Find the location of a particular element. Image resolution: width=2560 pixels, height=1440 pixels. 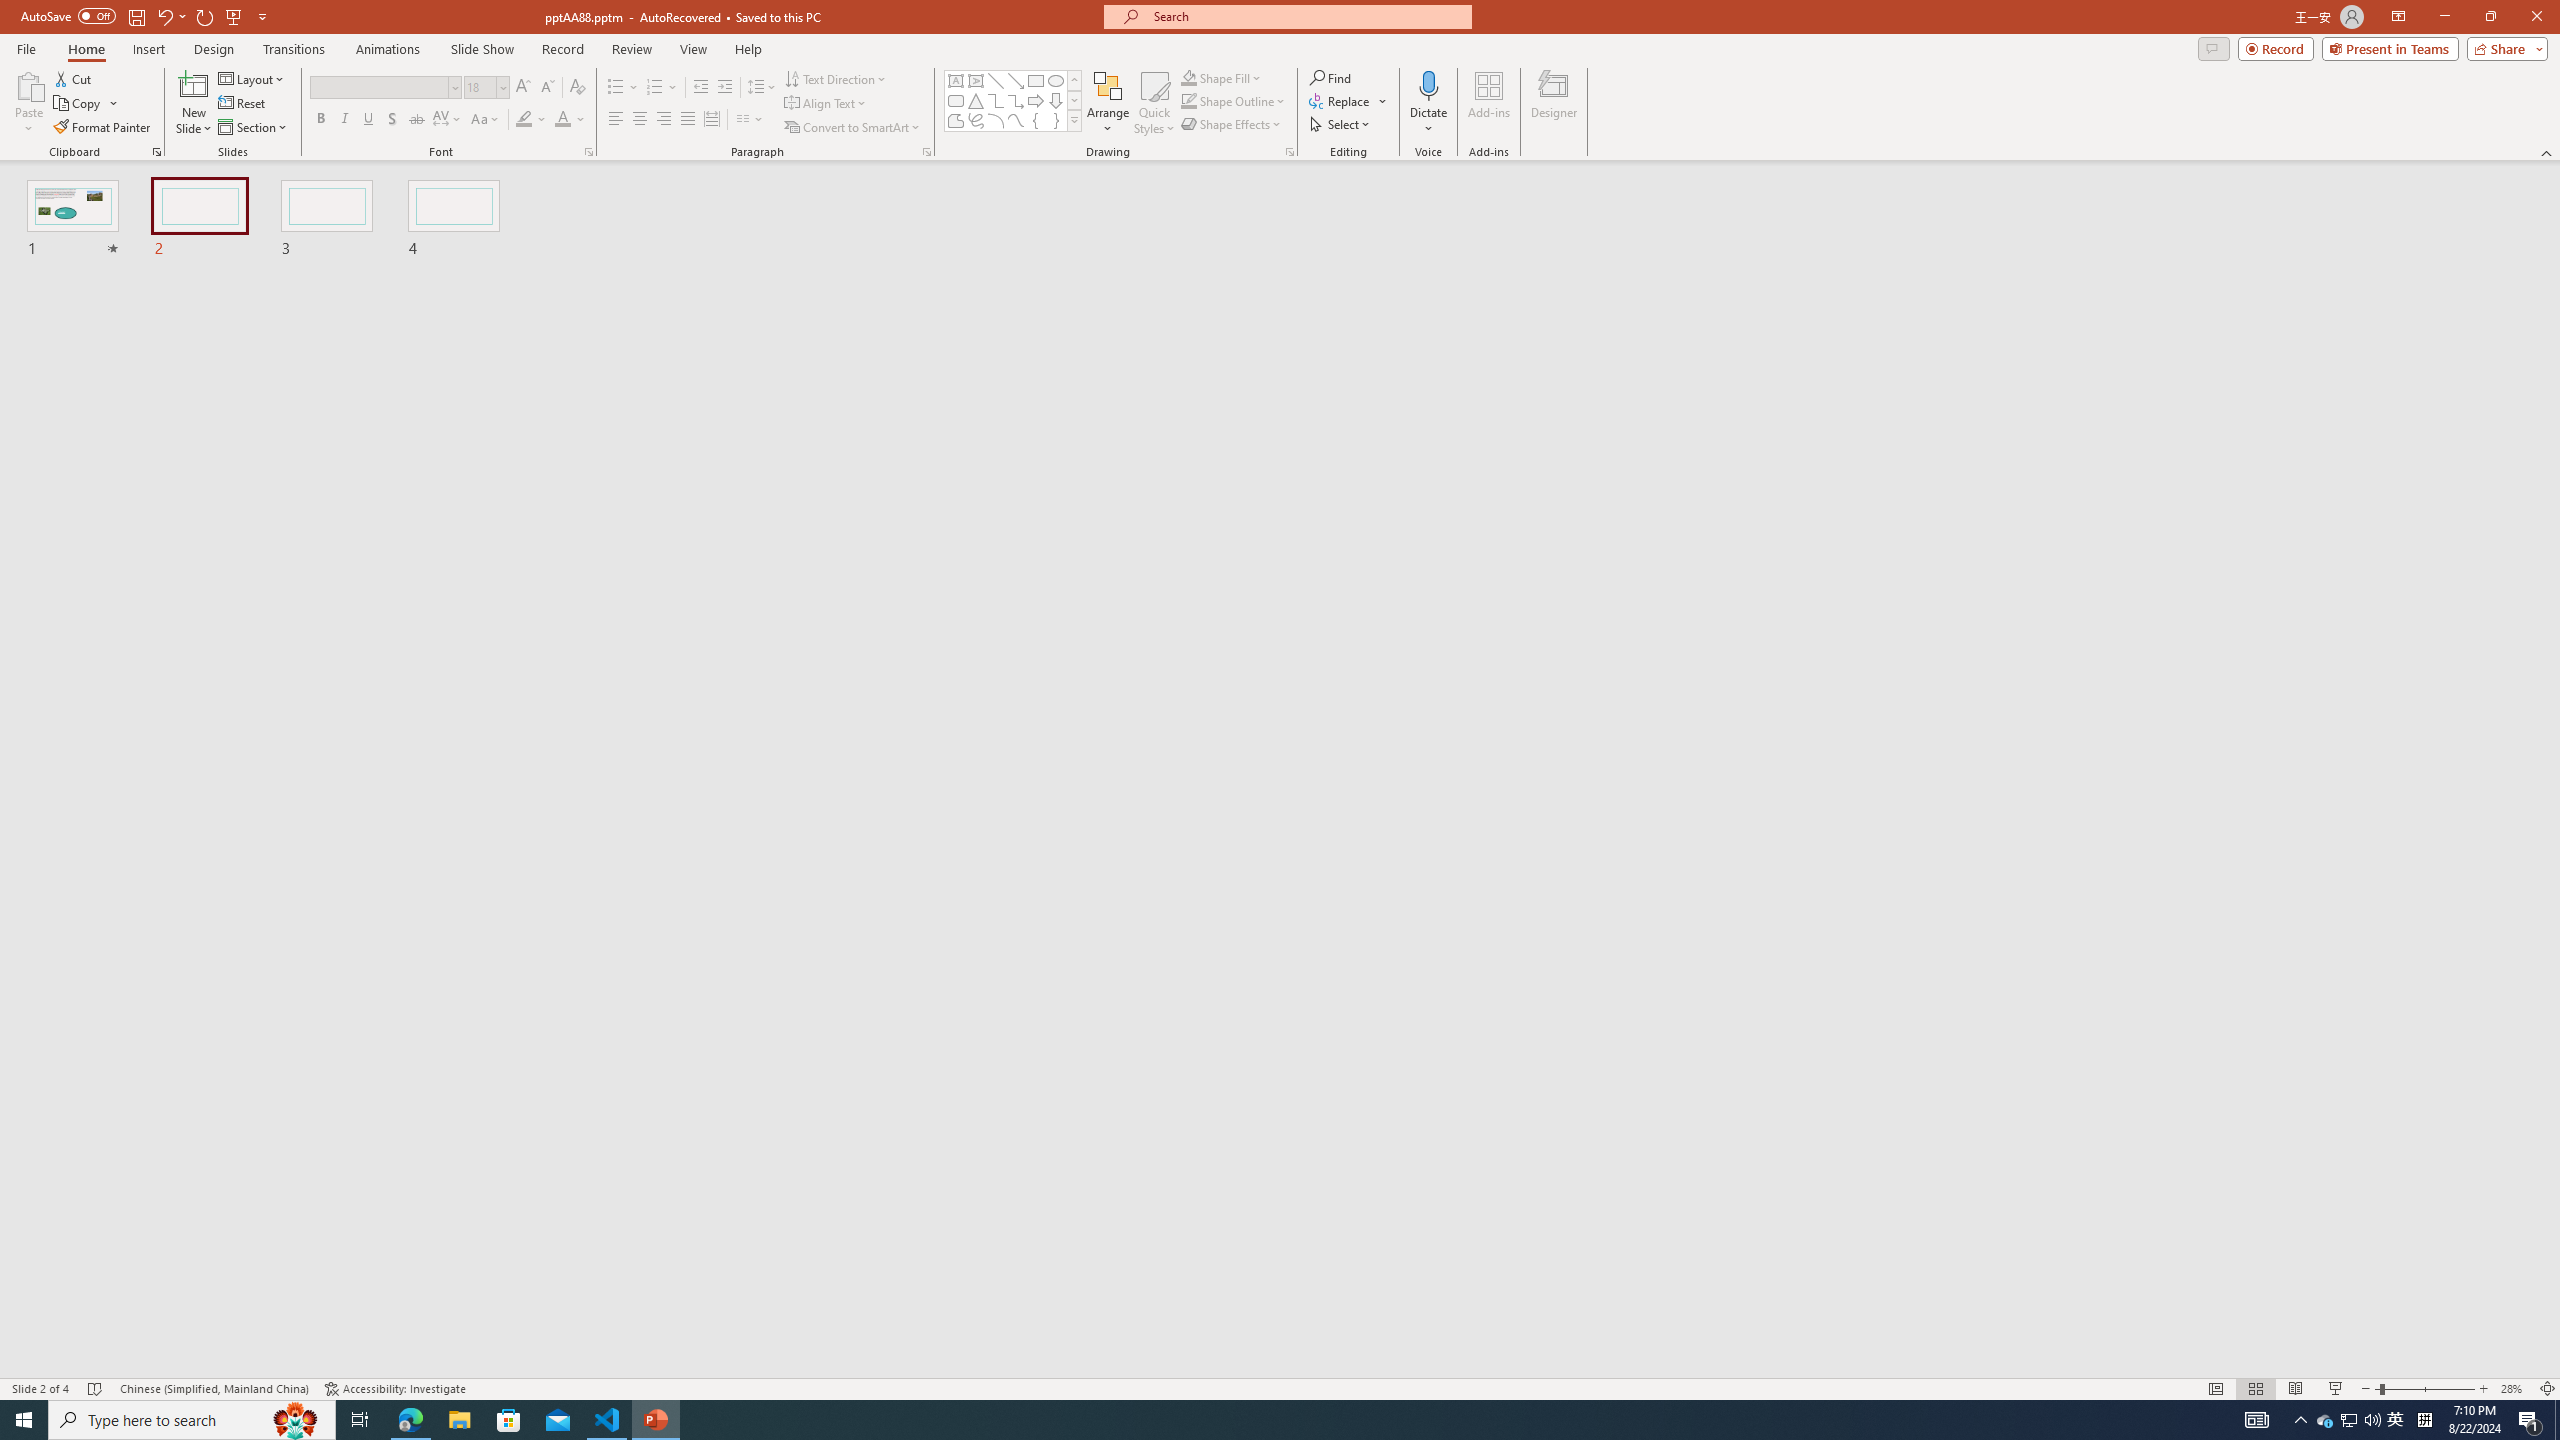

Line Spacing is located at coordinates (762, 88).